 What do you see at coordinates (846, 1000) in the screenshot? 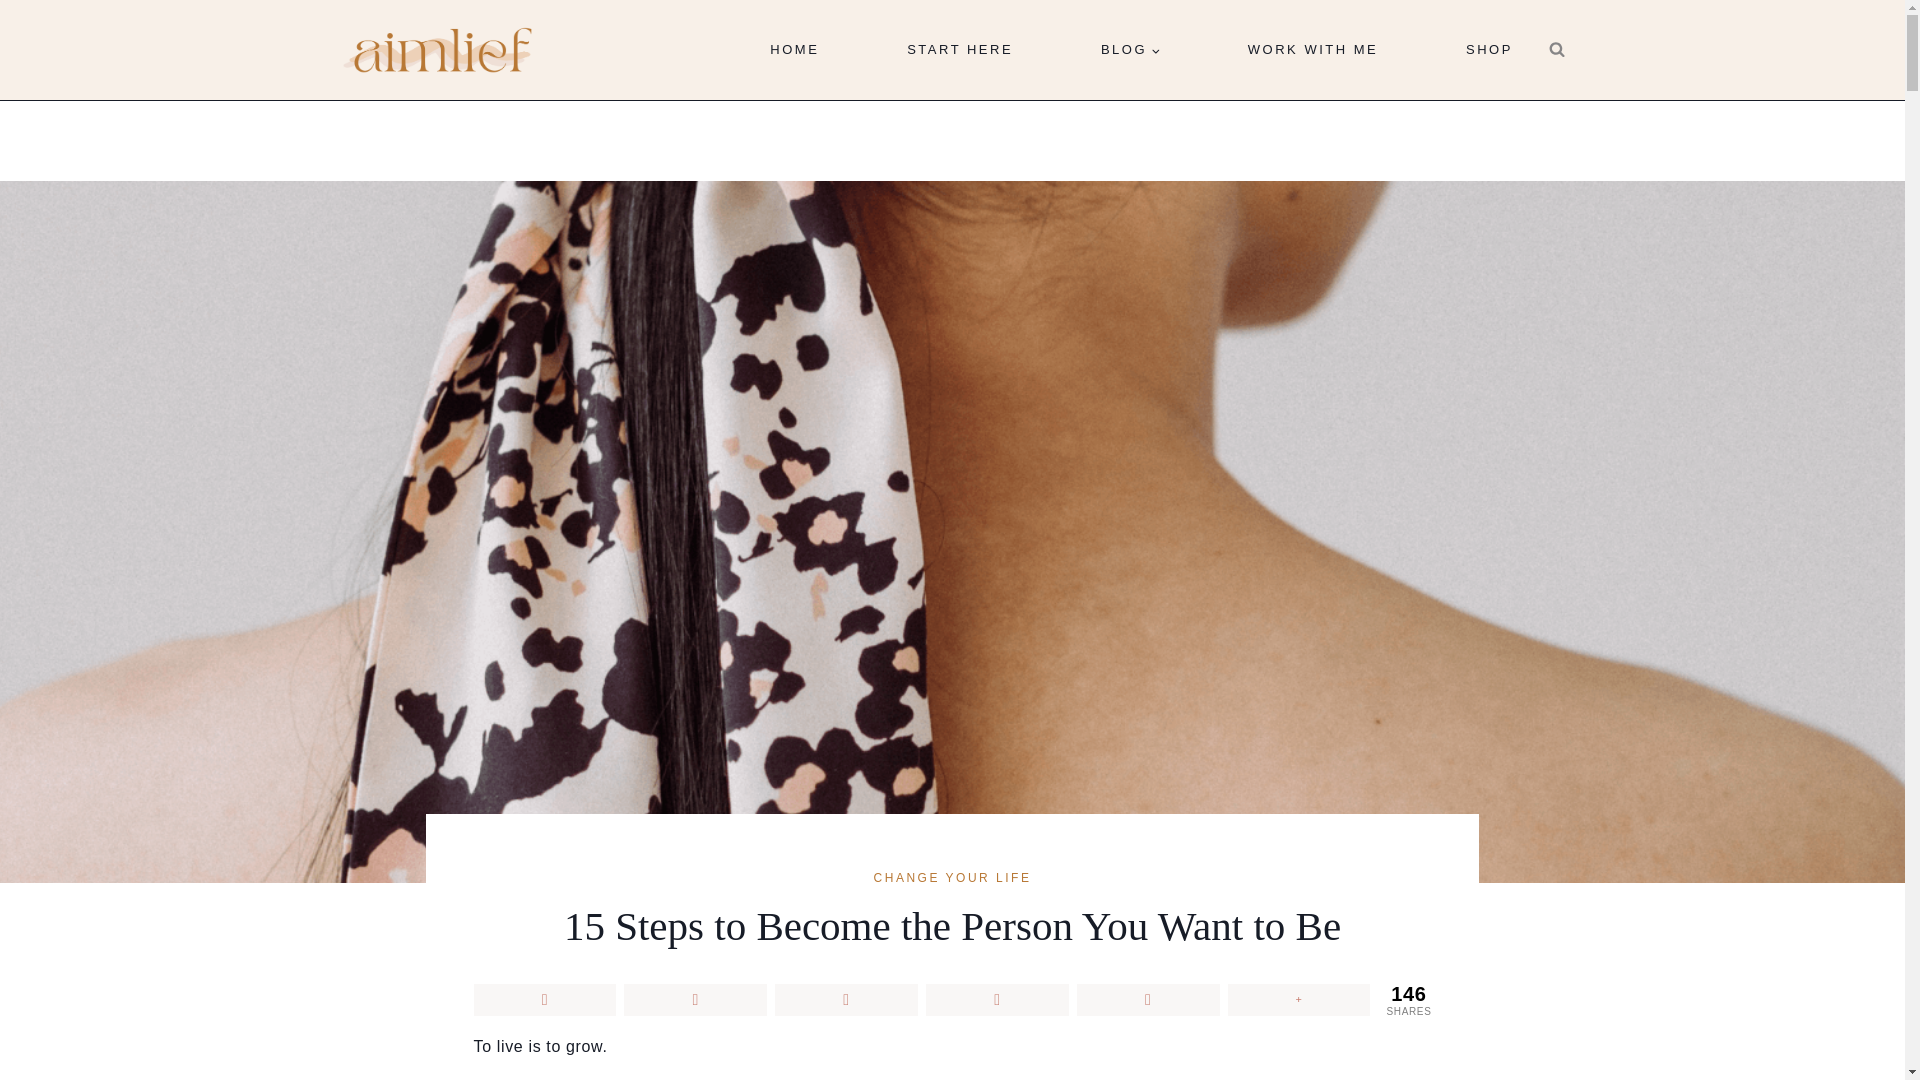
I see `Submit this to Pinterest` at bounding box center [846, 1000].